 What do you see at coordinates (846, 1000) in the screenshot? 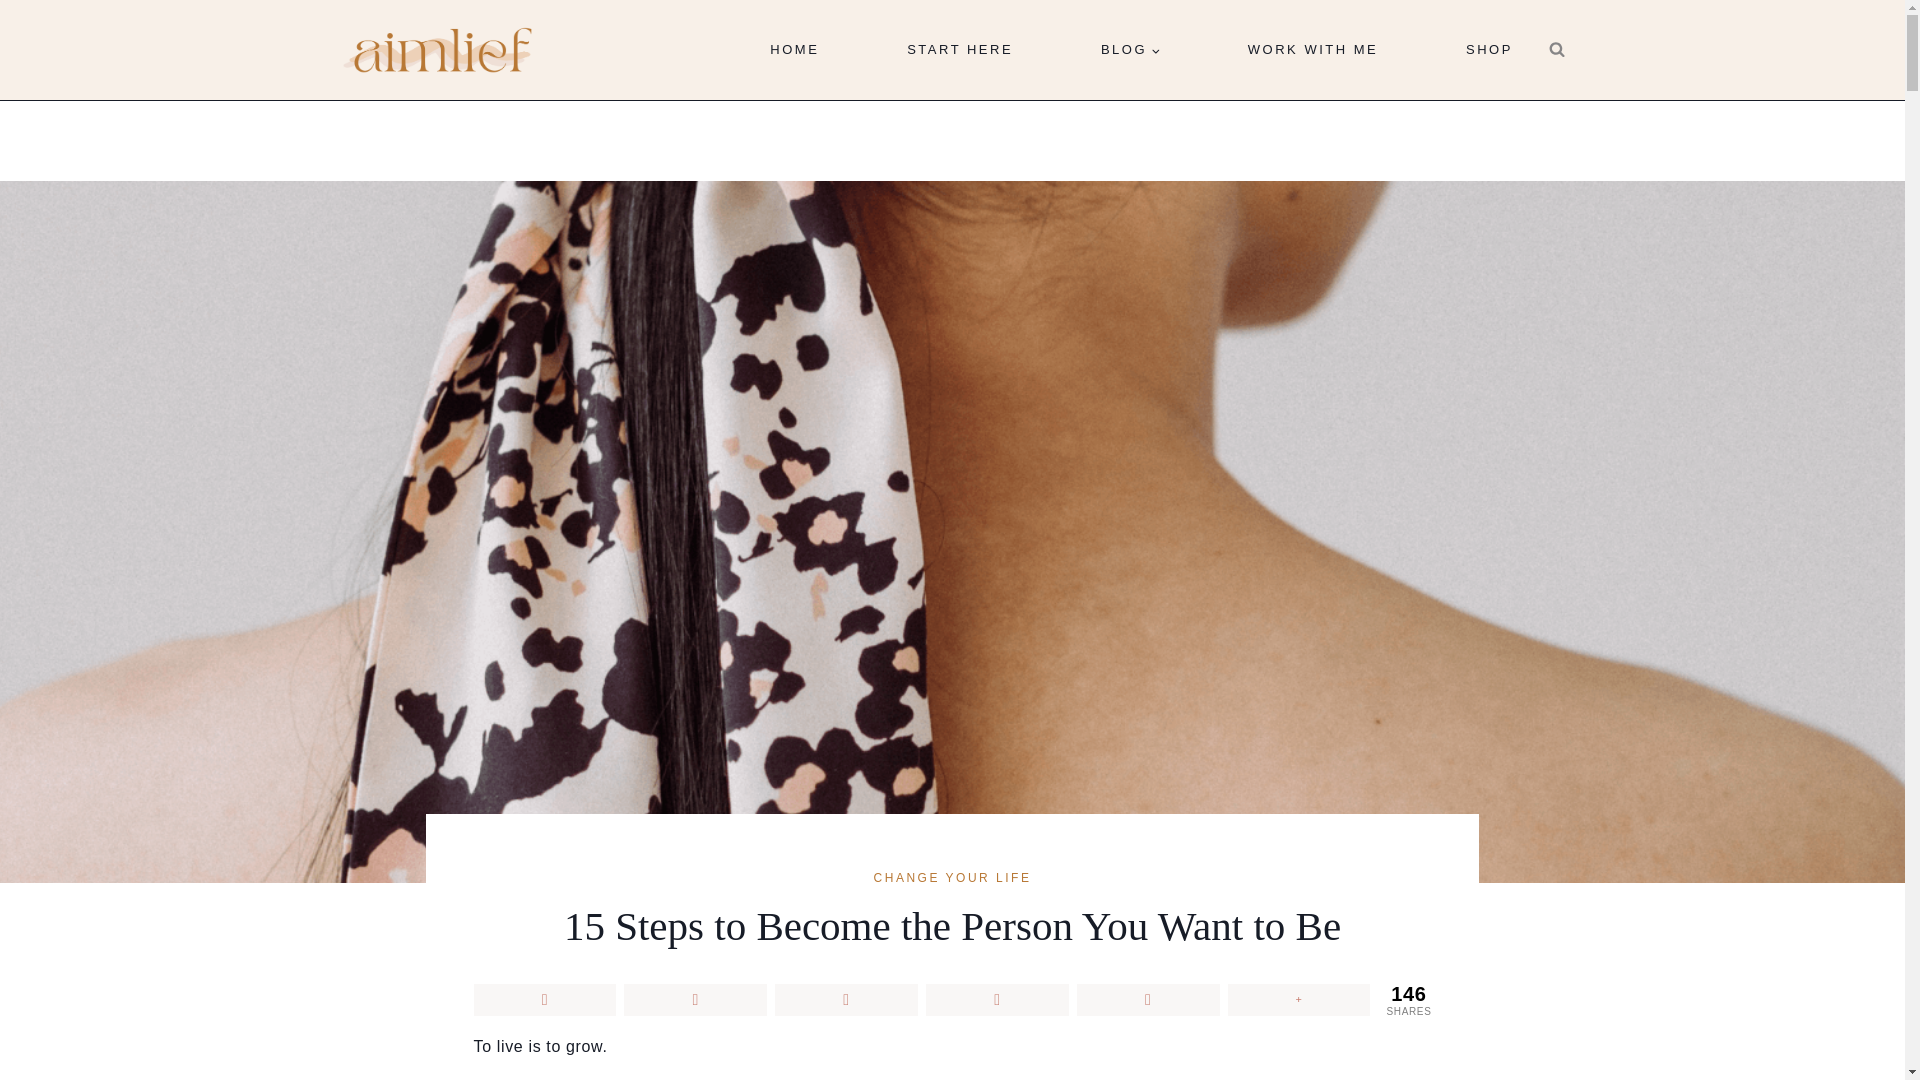
I see `Submit this to Pinterest` at bounding box center [846, 1000].